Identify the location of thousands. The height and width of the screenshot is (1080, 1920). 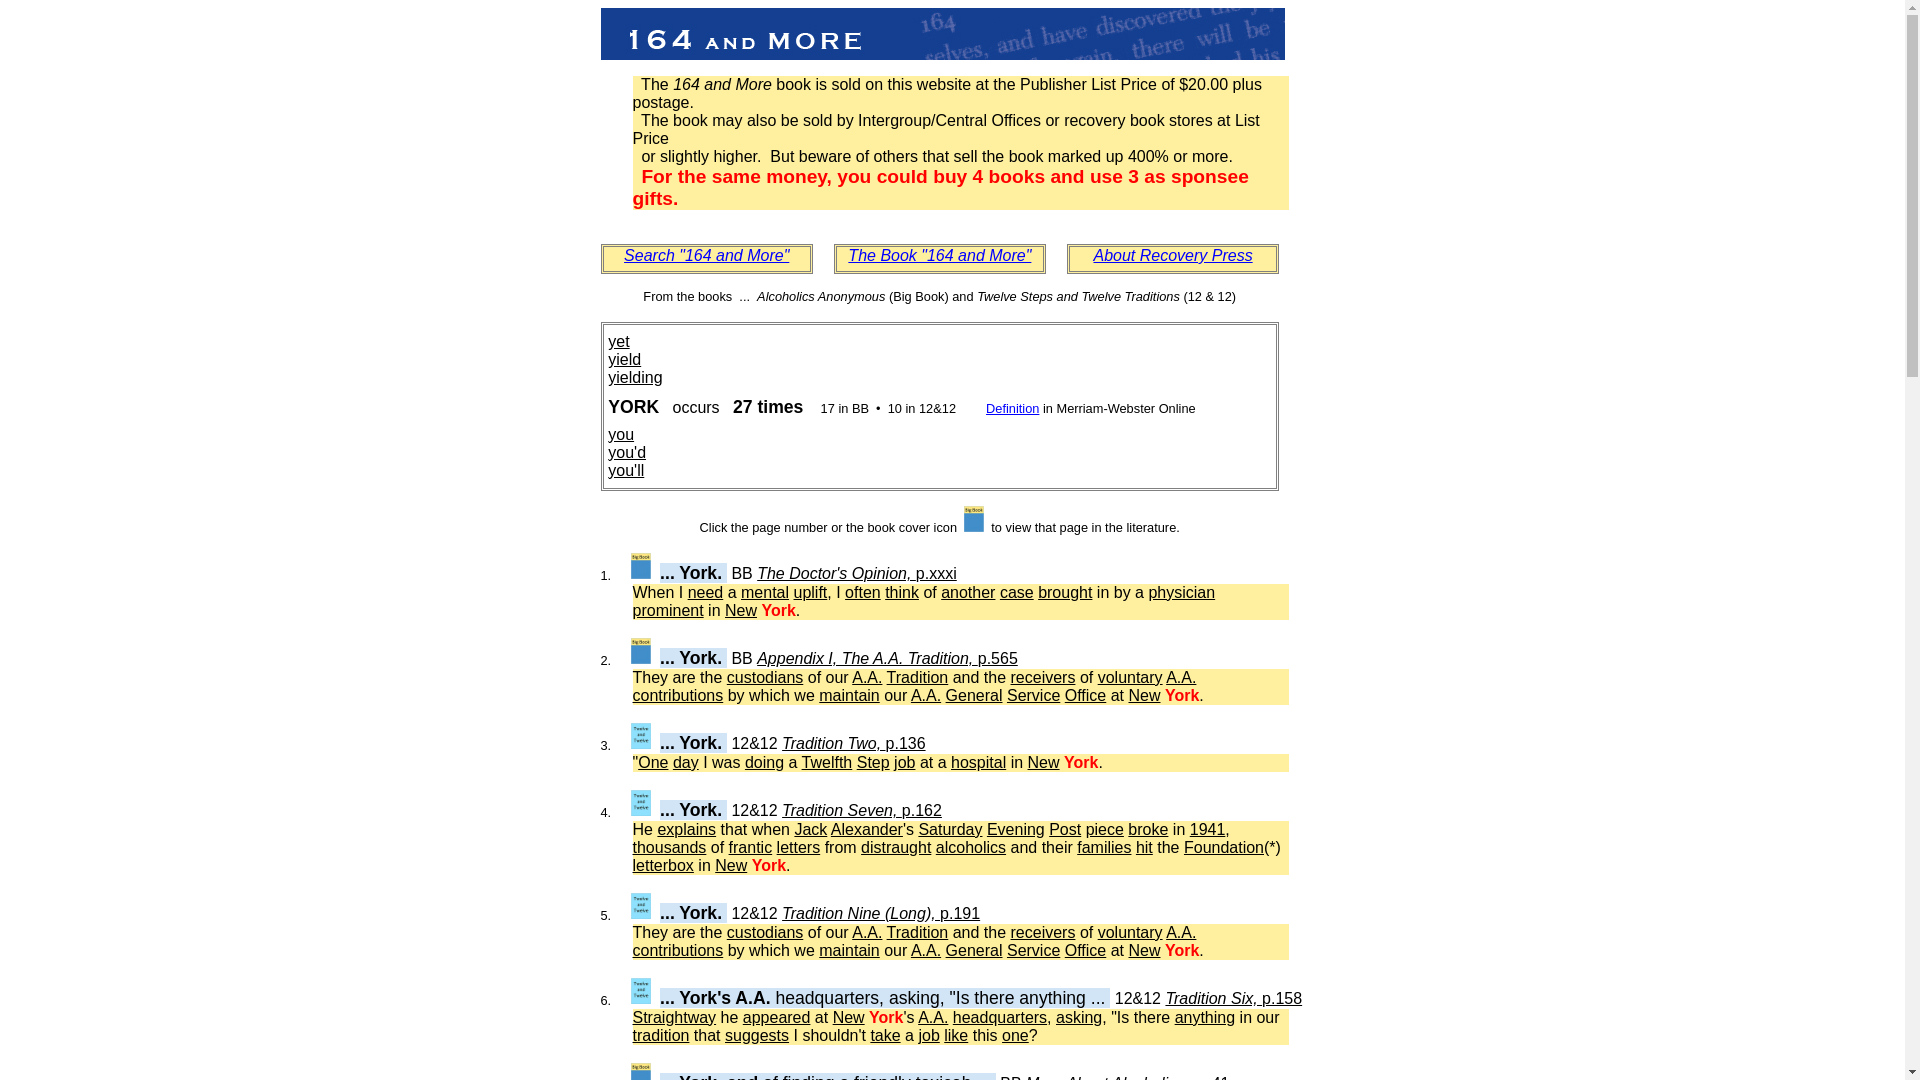
(669, 848).